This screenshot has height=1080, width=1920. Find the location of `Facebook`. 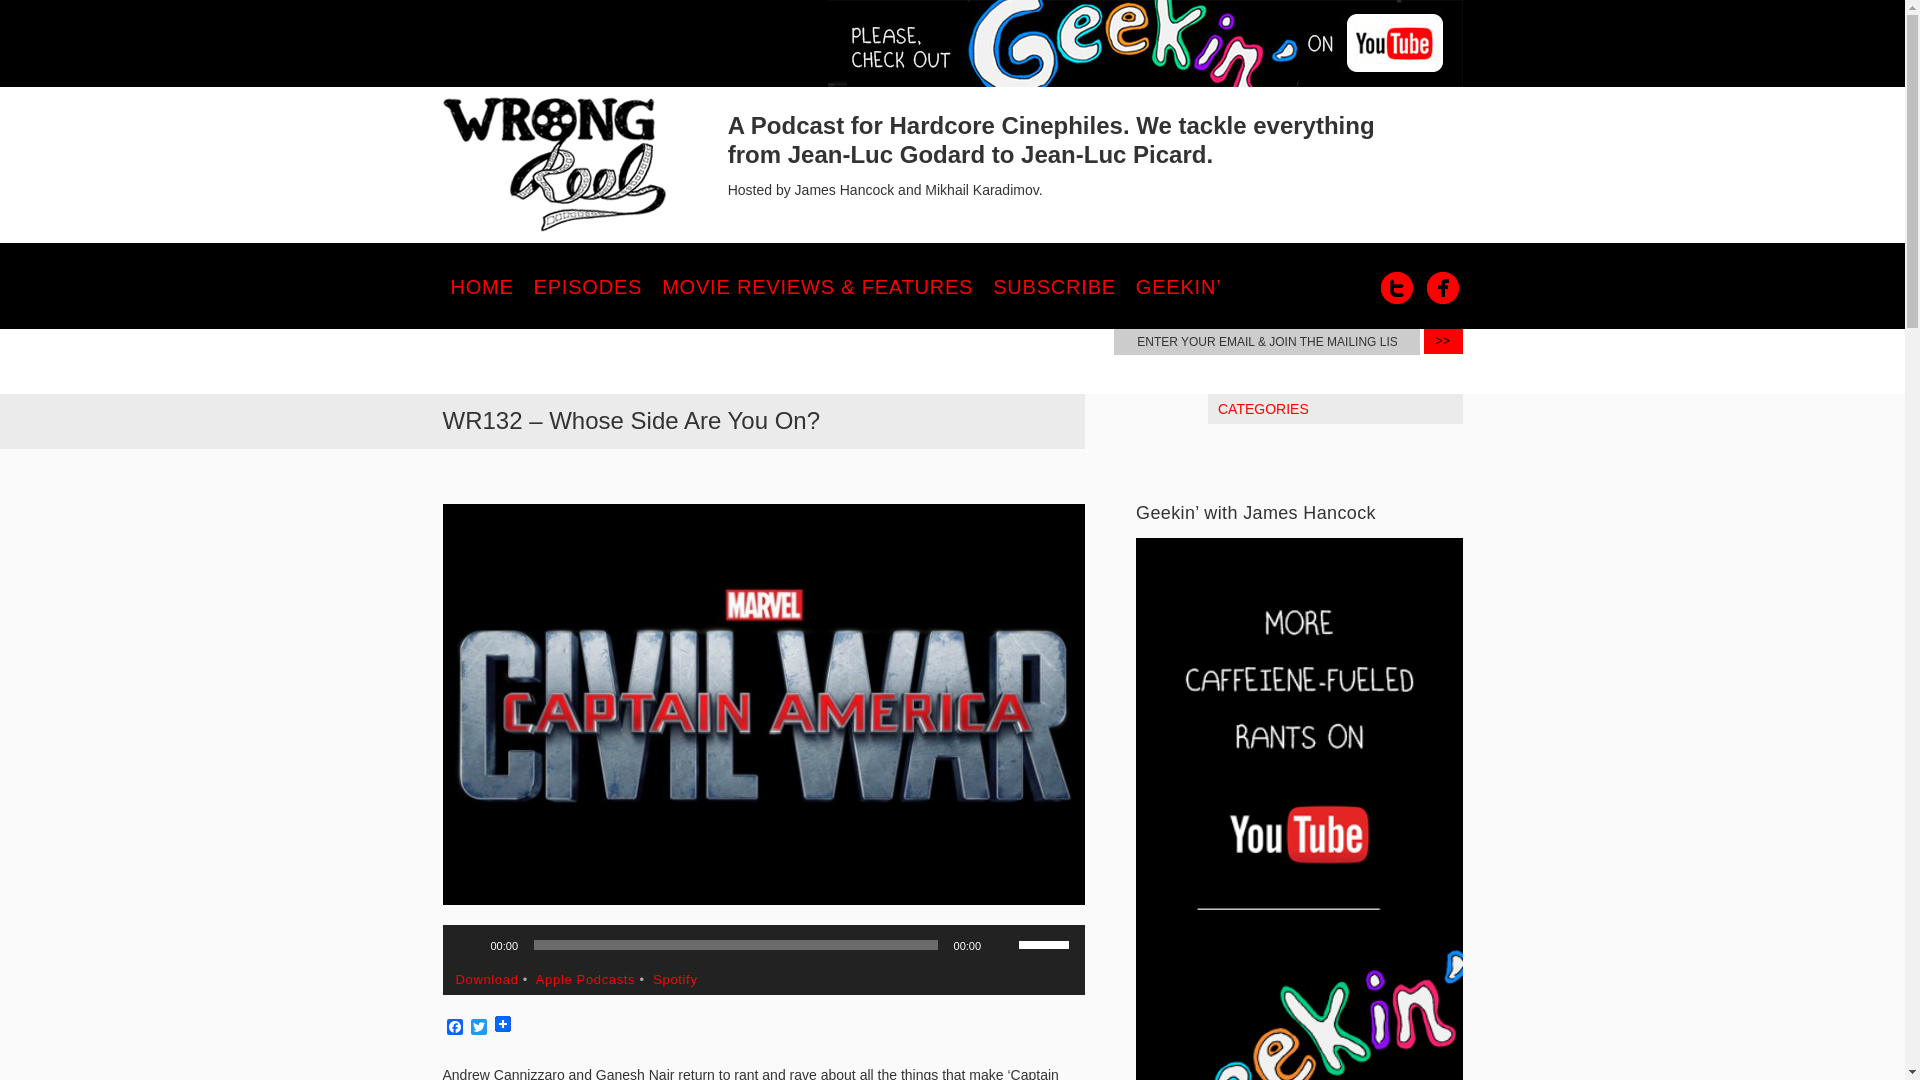

Facebook is located at coordinates (1442, 288).